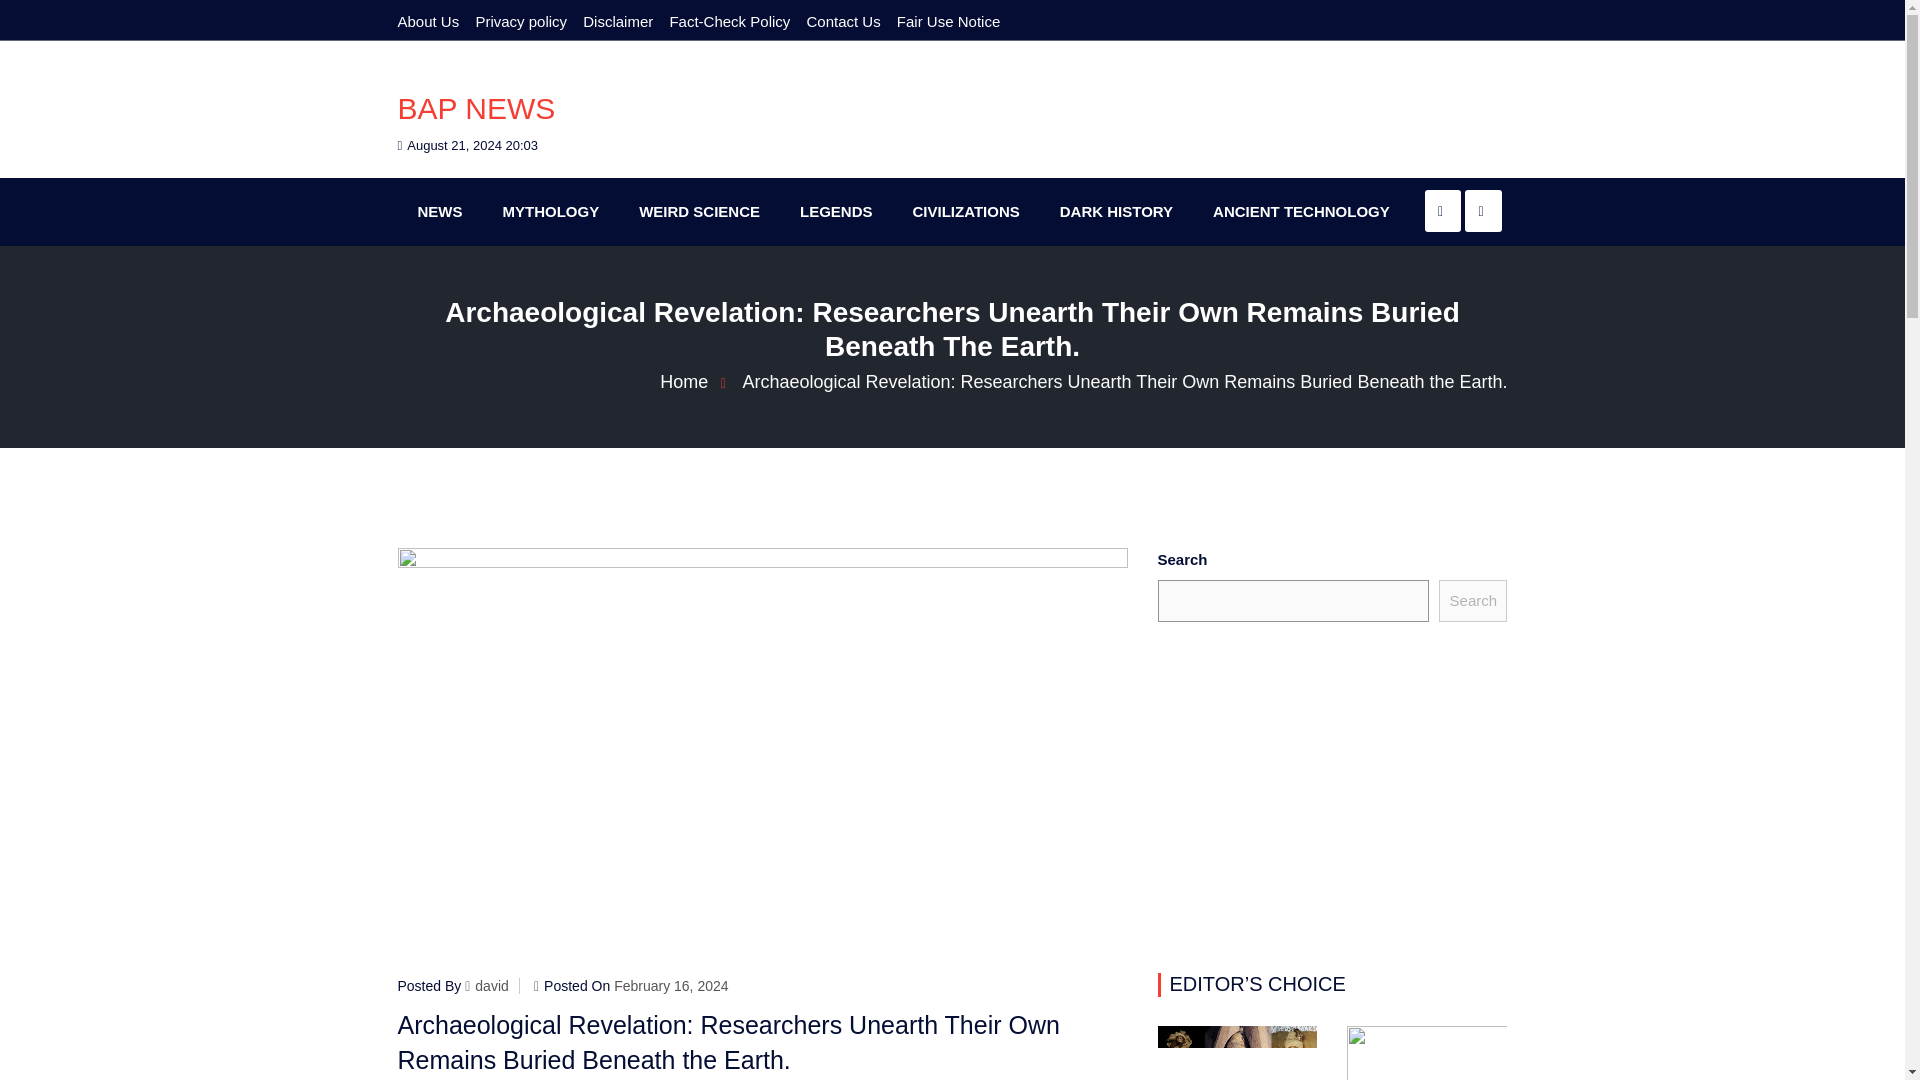  What do you see at coordinates (1116, 212) in the screenshot?
I see `DARK HISTORY` at bounding box center [1116, 212].